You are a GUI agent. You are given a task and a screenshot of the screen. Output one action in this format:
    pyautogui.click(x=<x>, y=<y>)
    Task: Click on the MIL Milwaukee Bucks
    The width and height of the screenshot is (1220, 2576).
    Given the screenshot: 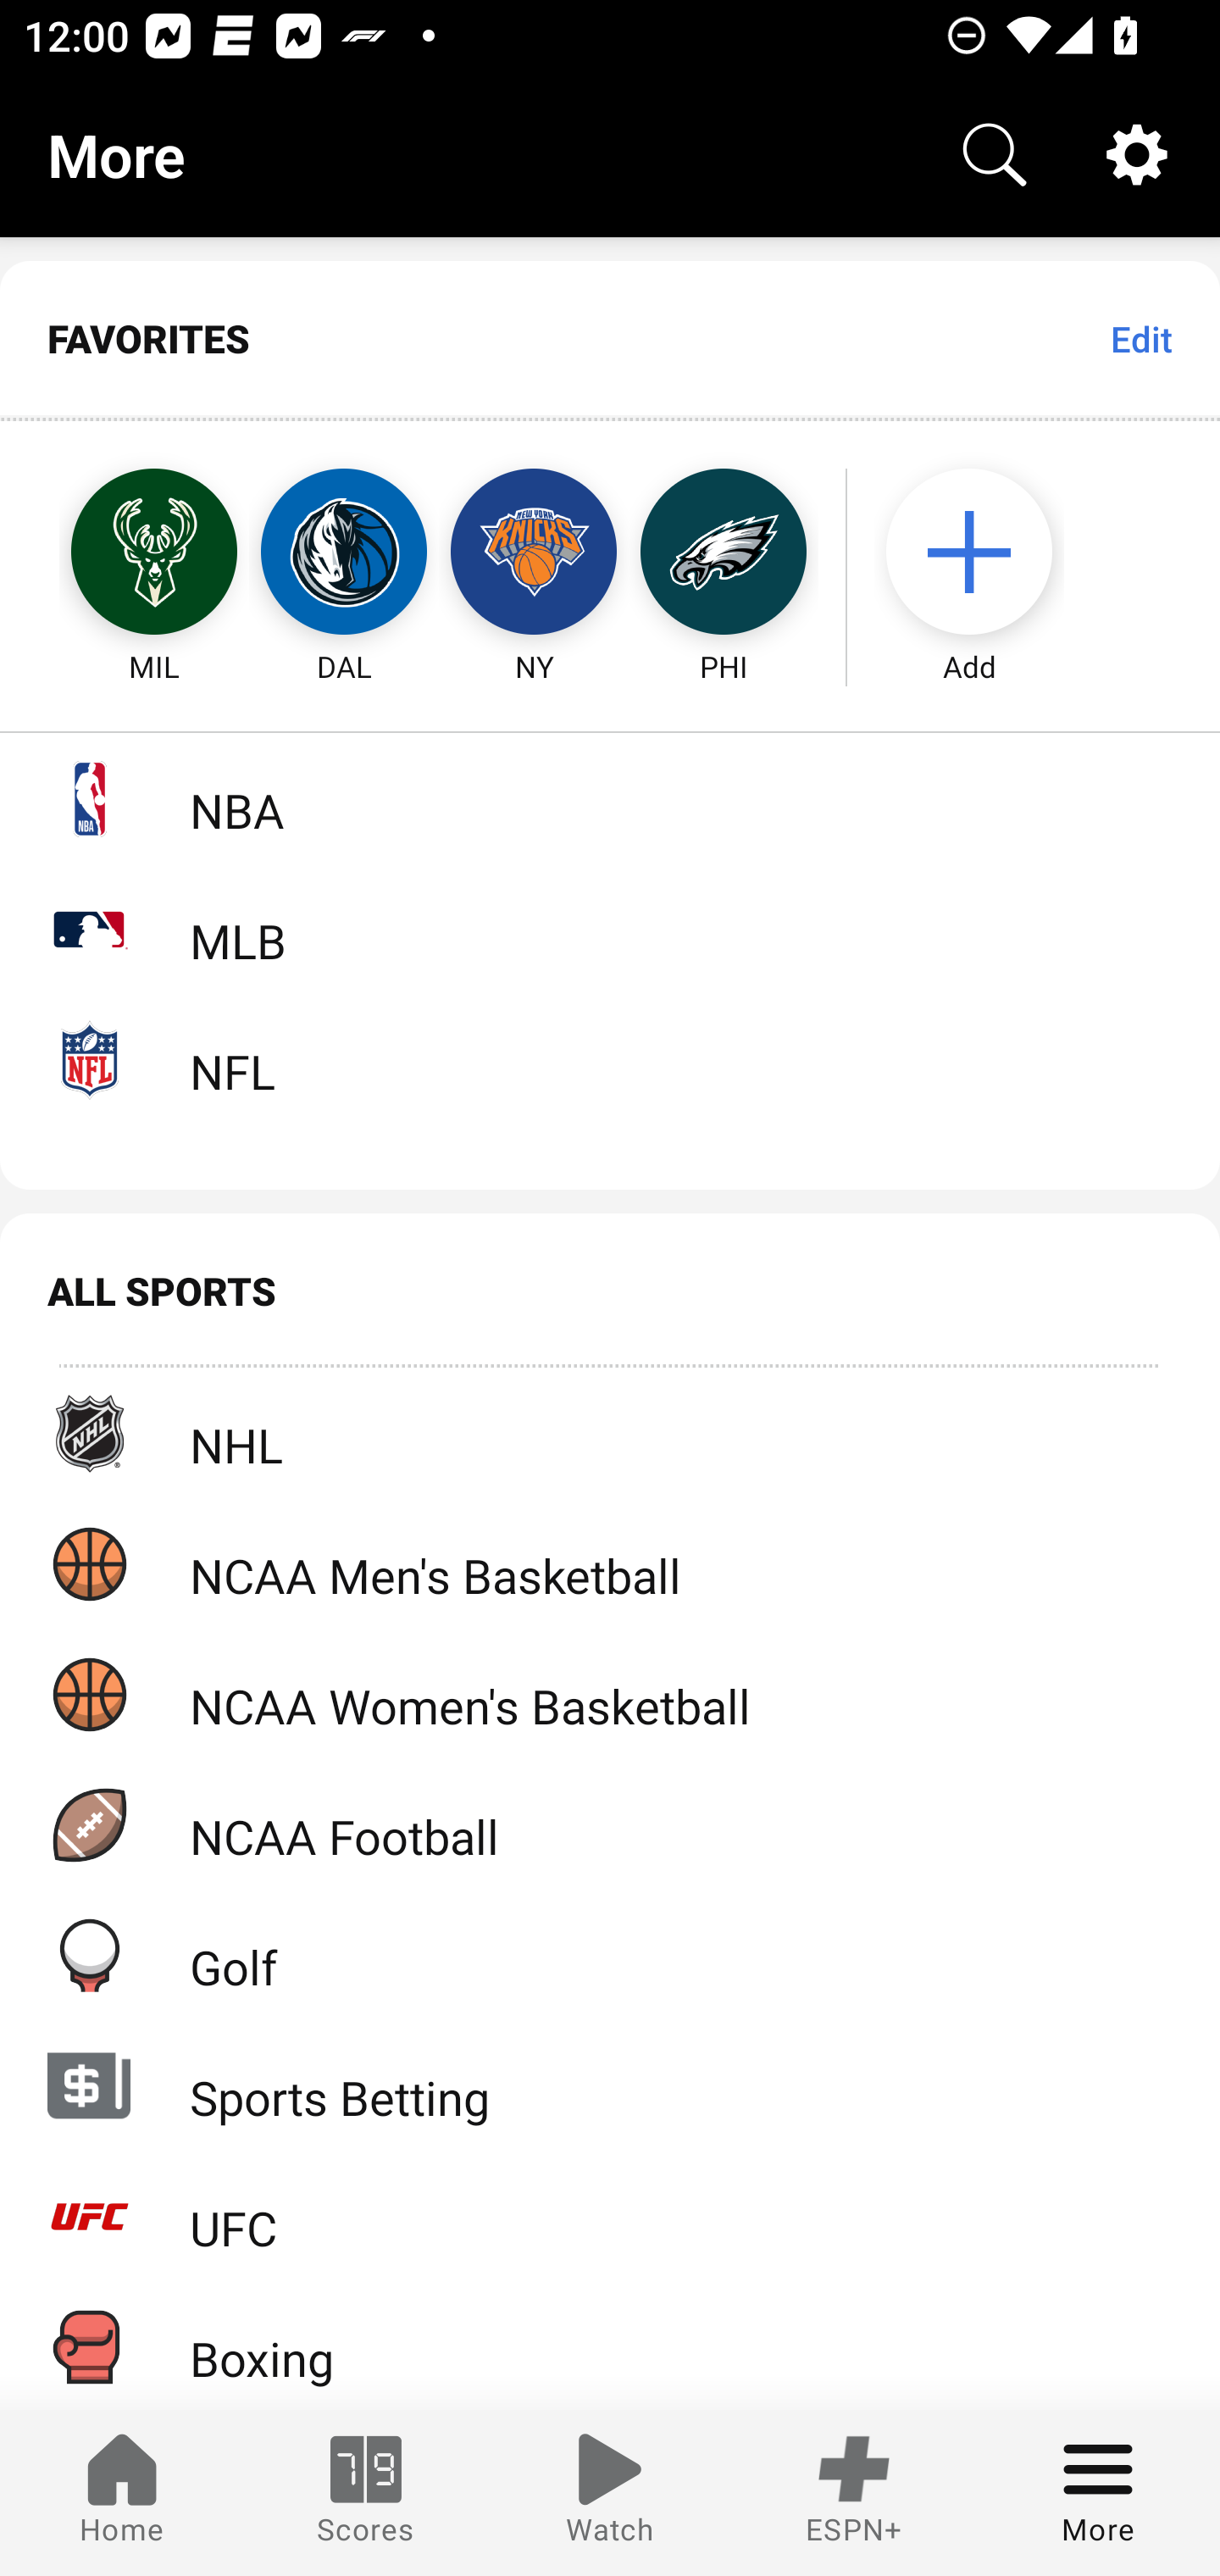 What is the action you would take?
    pyautogui.click(x=124, y=552)
    